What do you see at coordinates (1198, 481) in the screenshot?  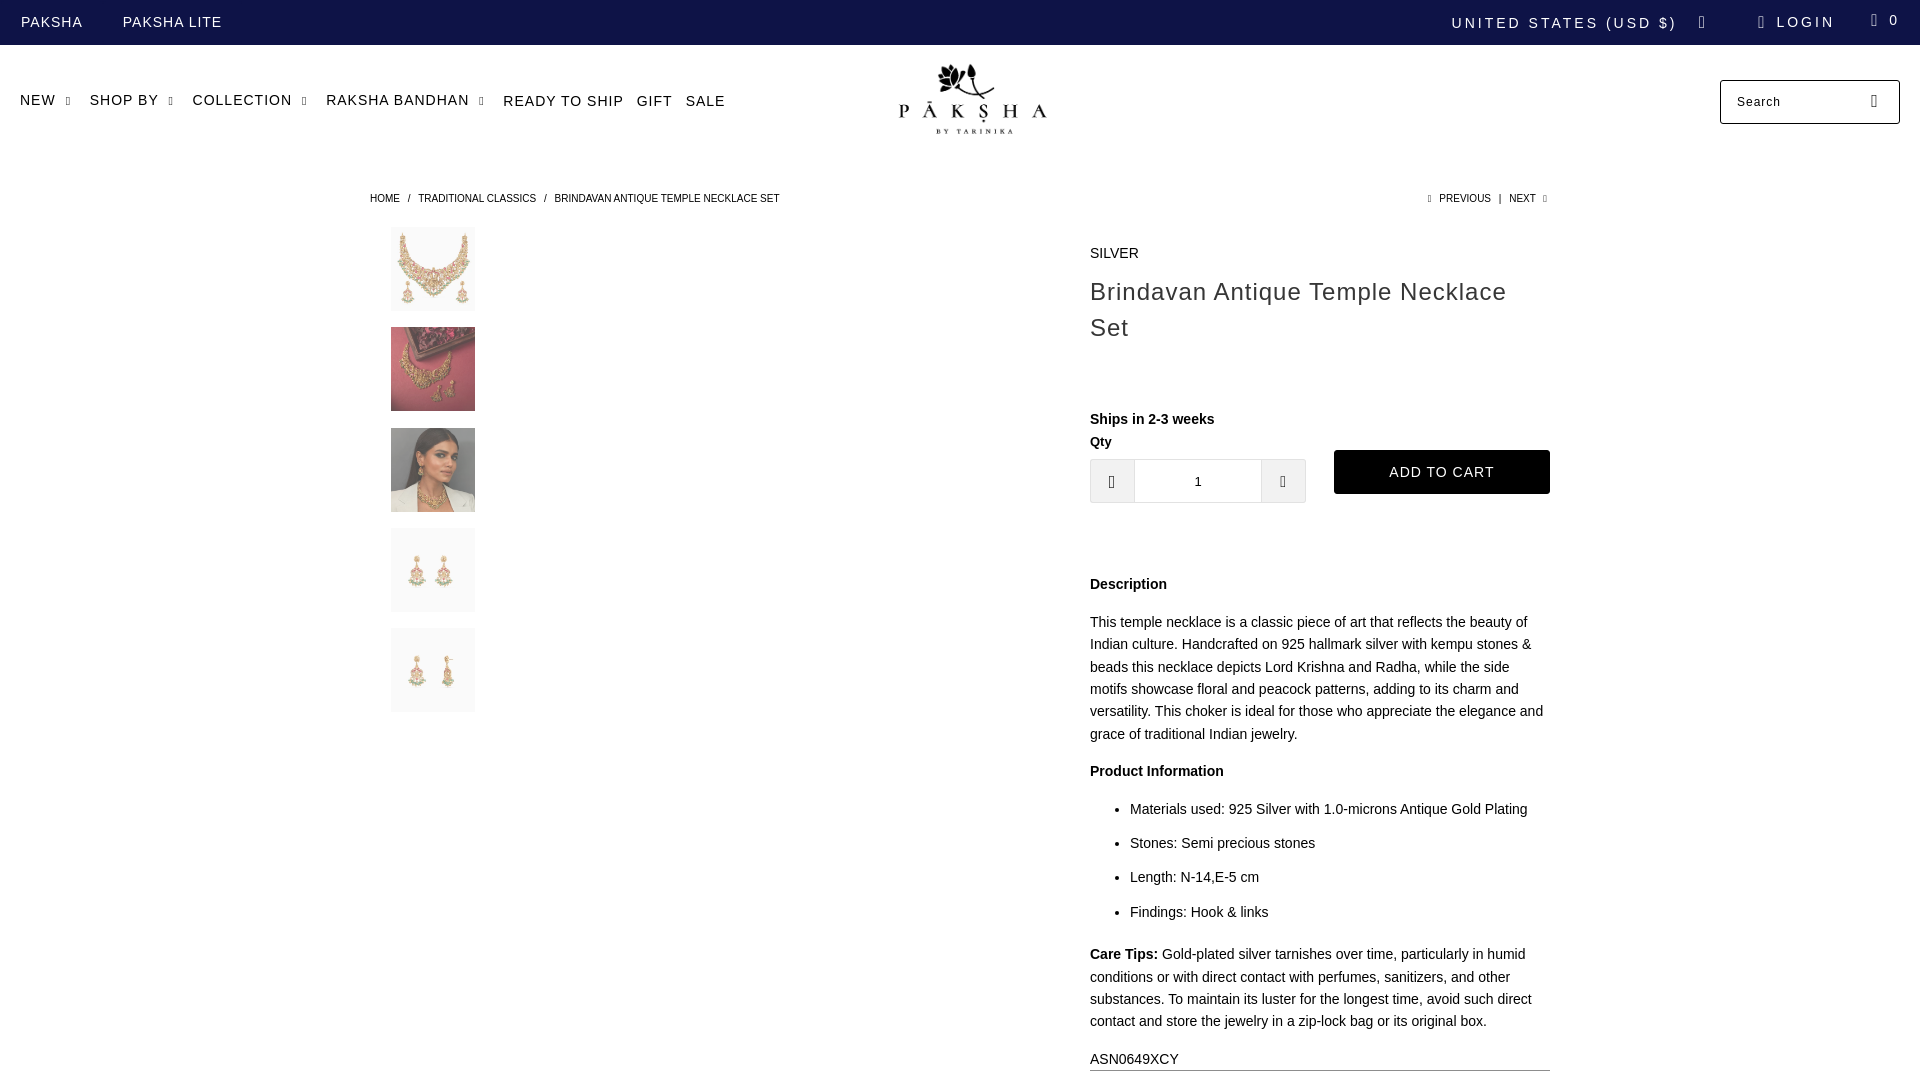 I see `1` at bounding box center [1198, 481].